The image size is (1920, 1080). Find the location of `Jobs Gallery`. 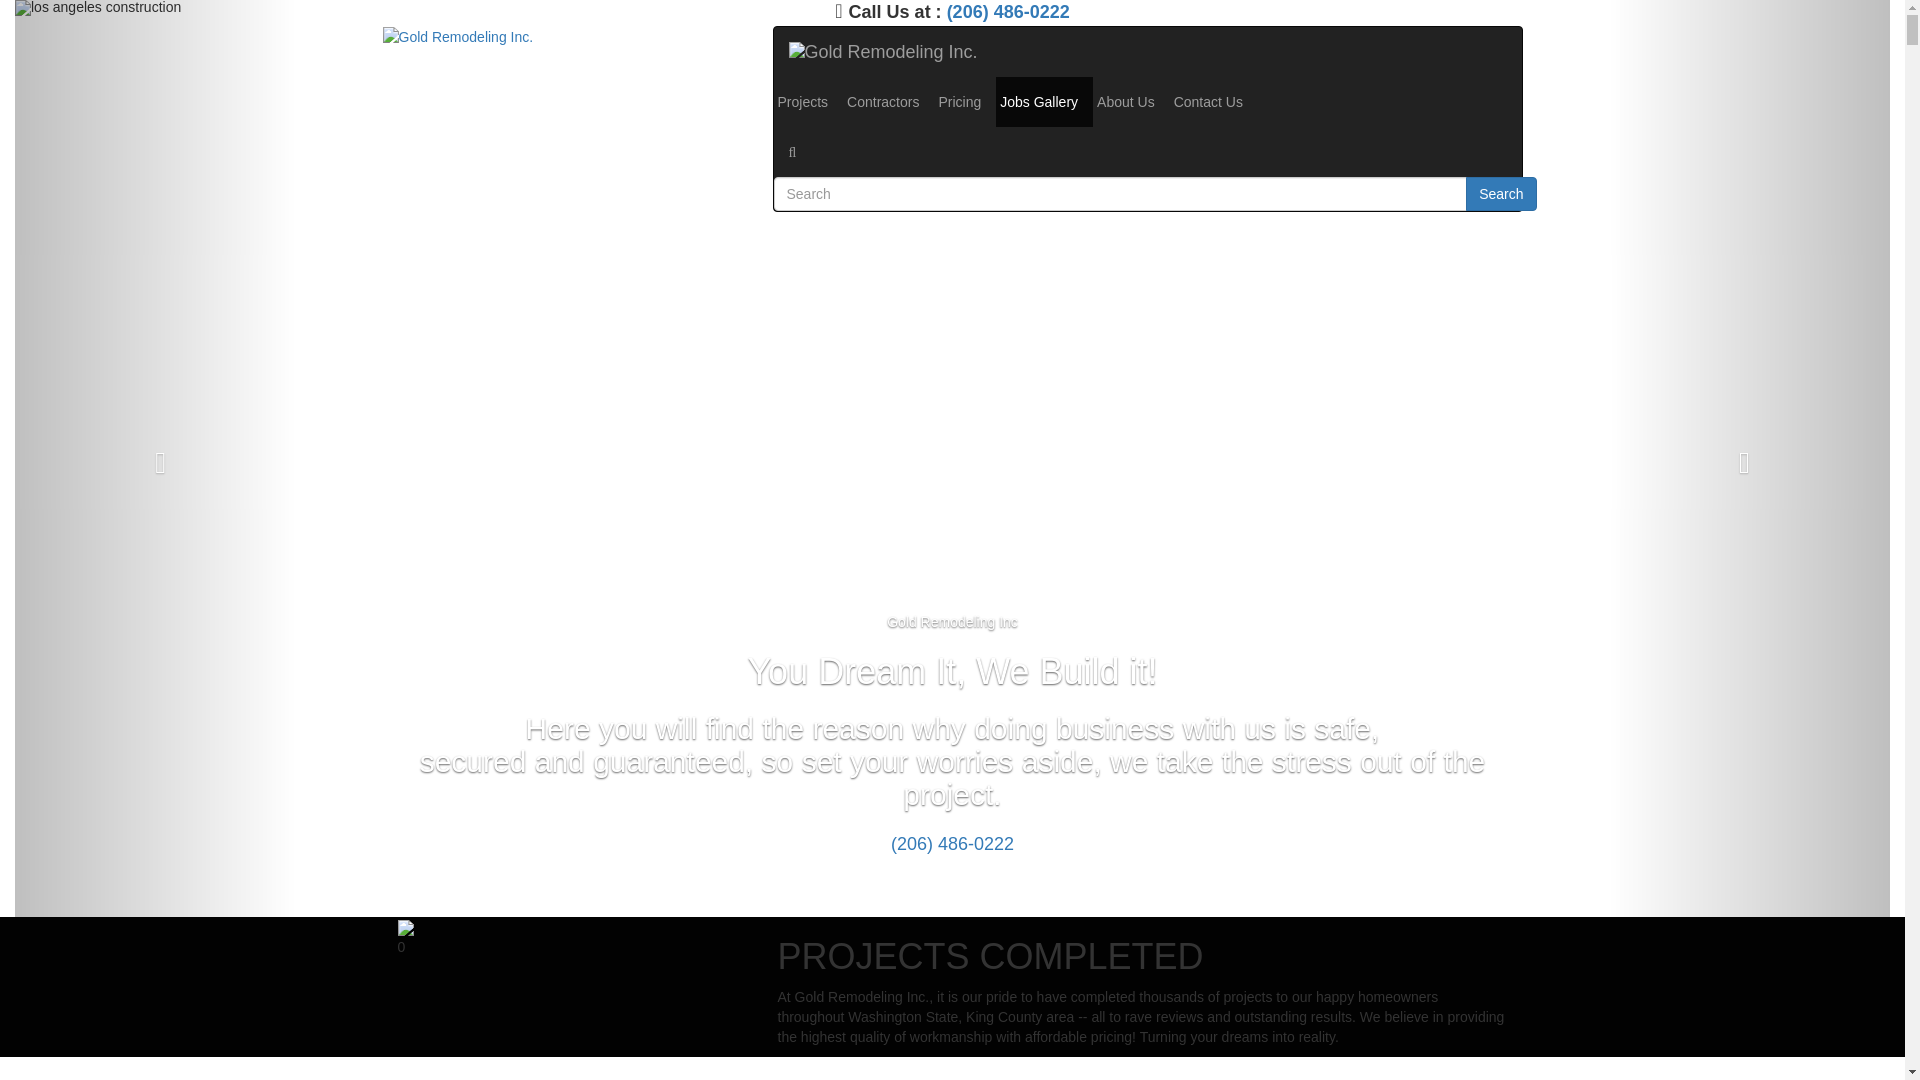

Jobs Gallery is located at coordinates (1044, 102).